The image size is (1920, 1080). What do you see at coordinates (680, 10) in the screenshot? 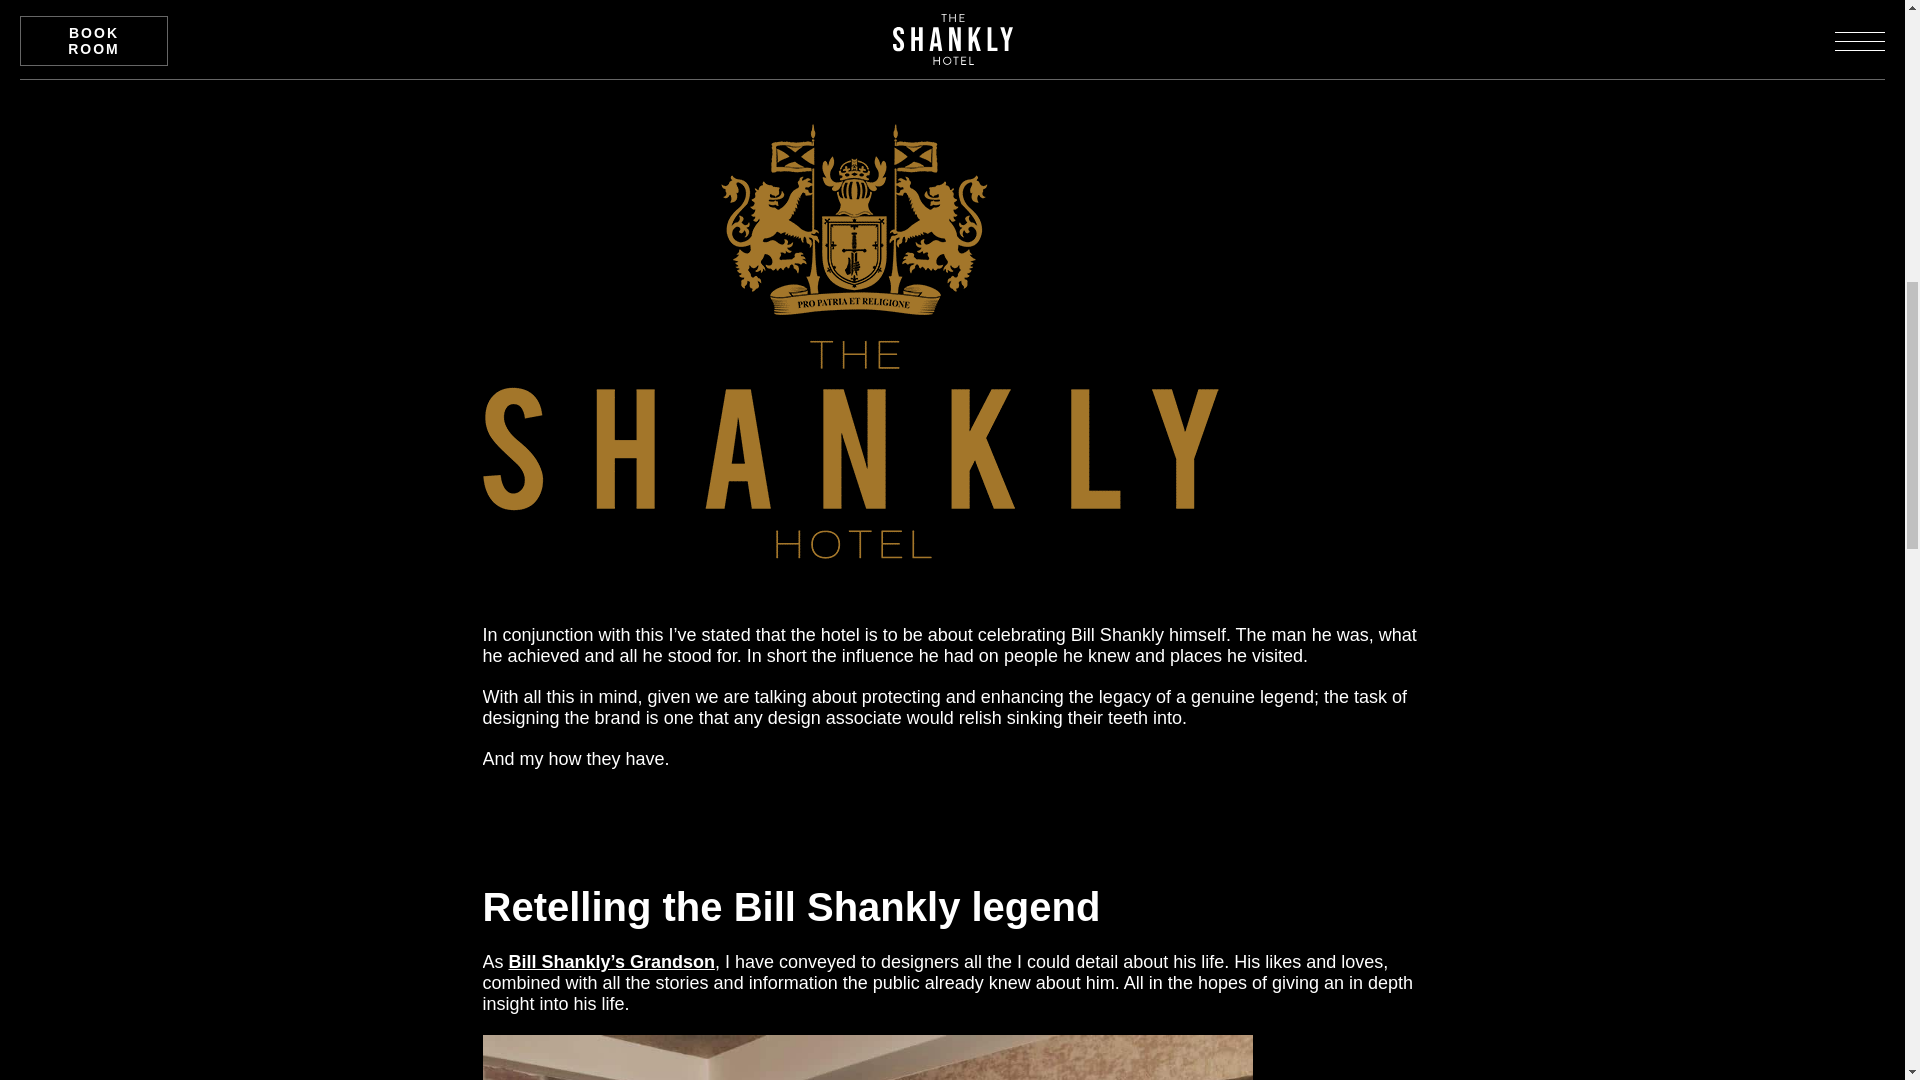
I see `blogs` at bounding box center [680, 10].